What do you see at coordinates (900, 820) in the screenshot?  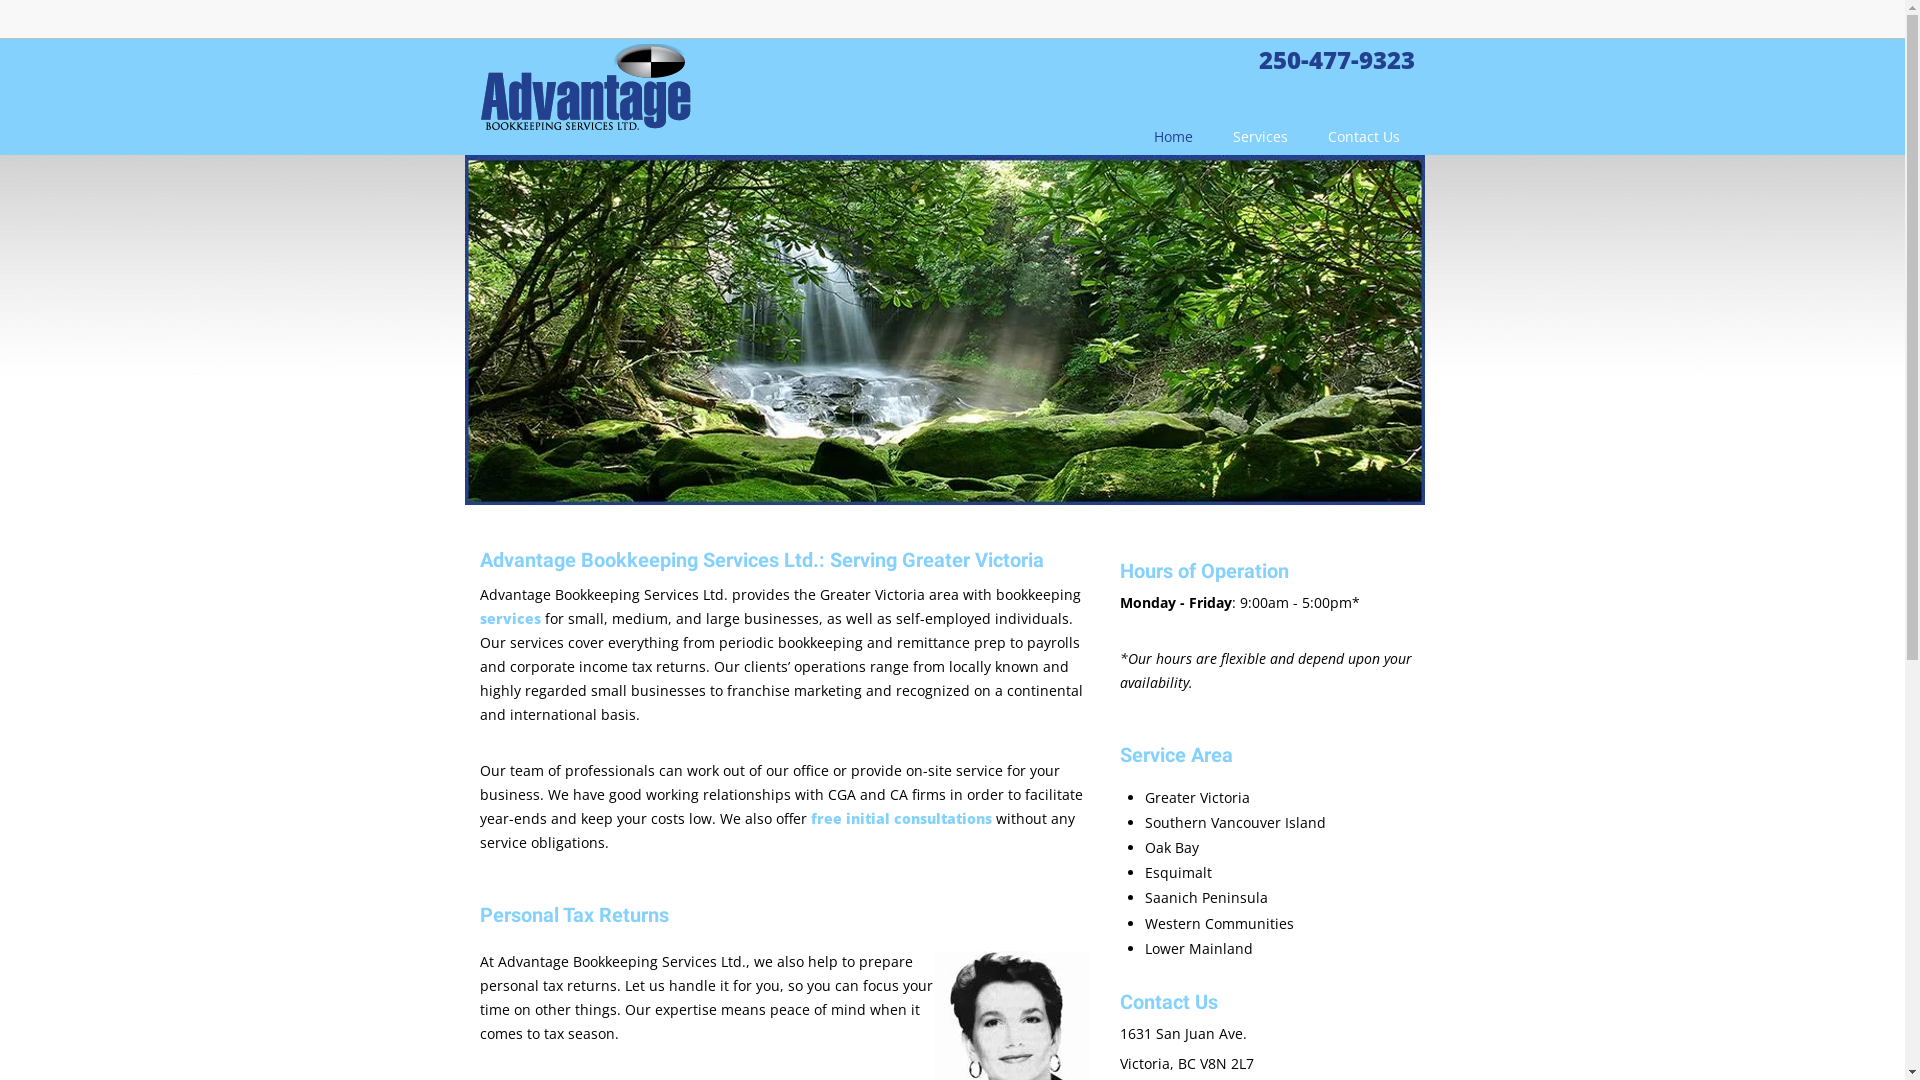 I see `free initial consultations` at bounding box center [900, 820].